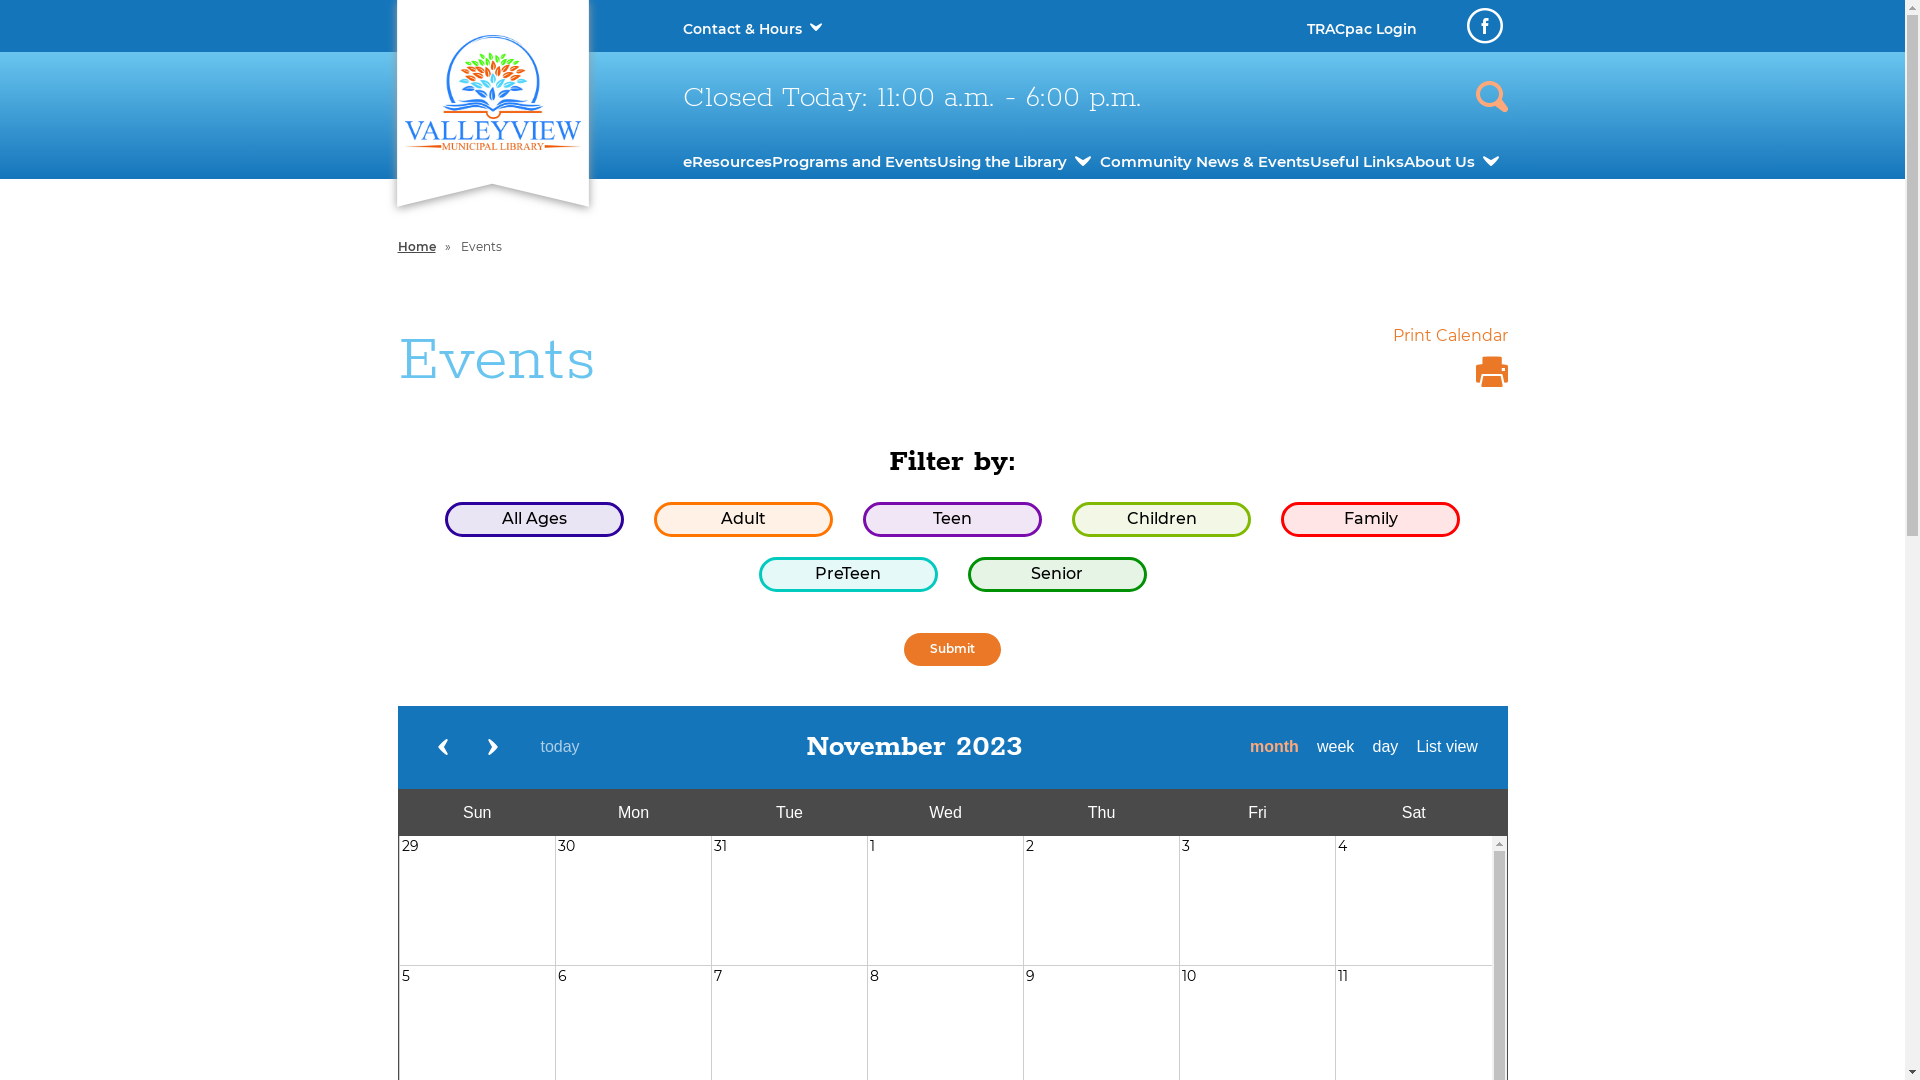 The image size is (1920, 1080). Describe the element at coordinates (854, 162) in the screenshot. I see `Programs and Events` at that location.